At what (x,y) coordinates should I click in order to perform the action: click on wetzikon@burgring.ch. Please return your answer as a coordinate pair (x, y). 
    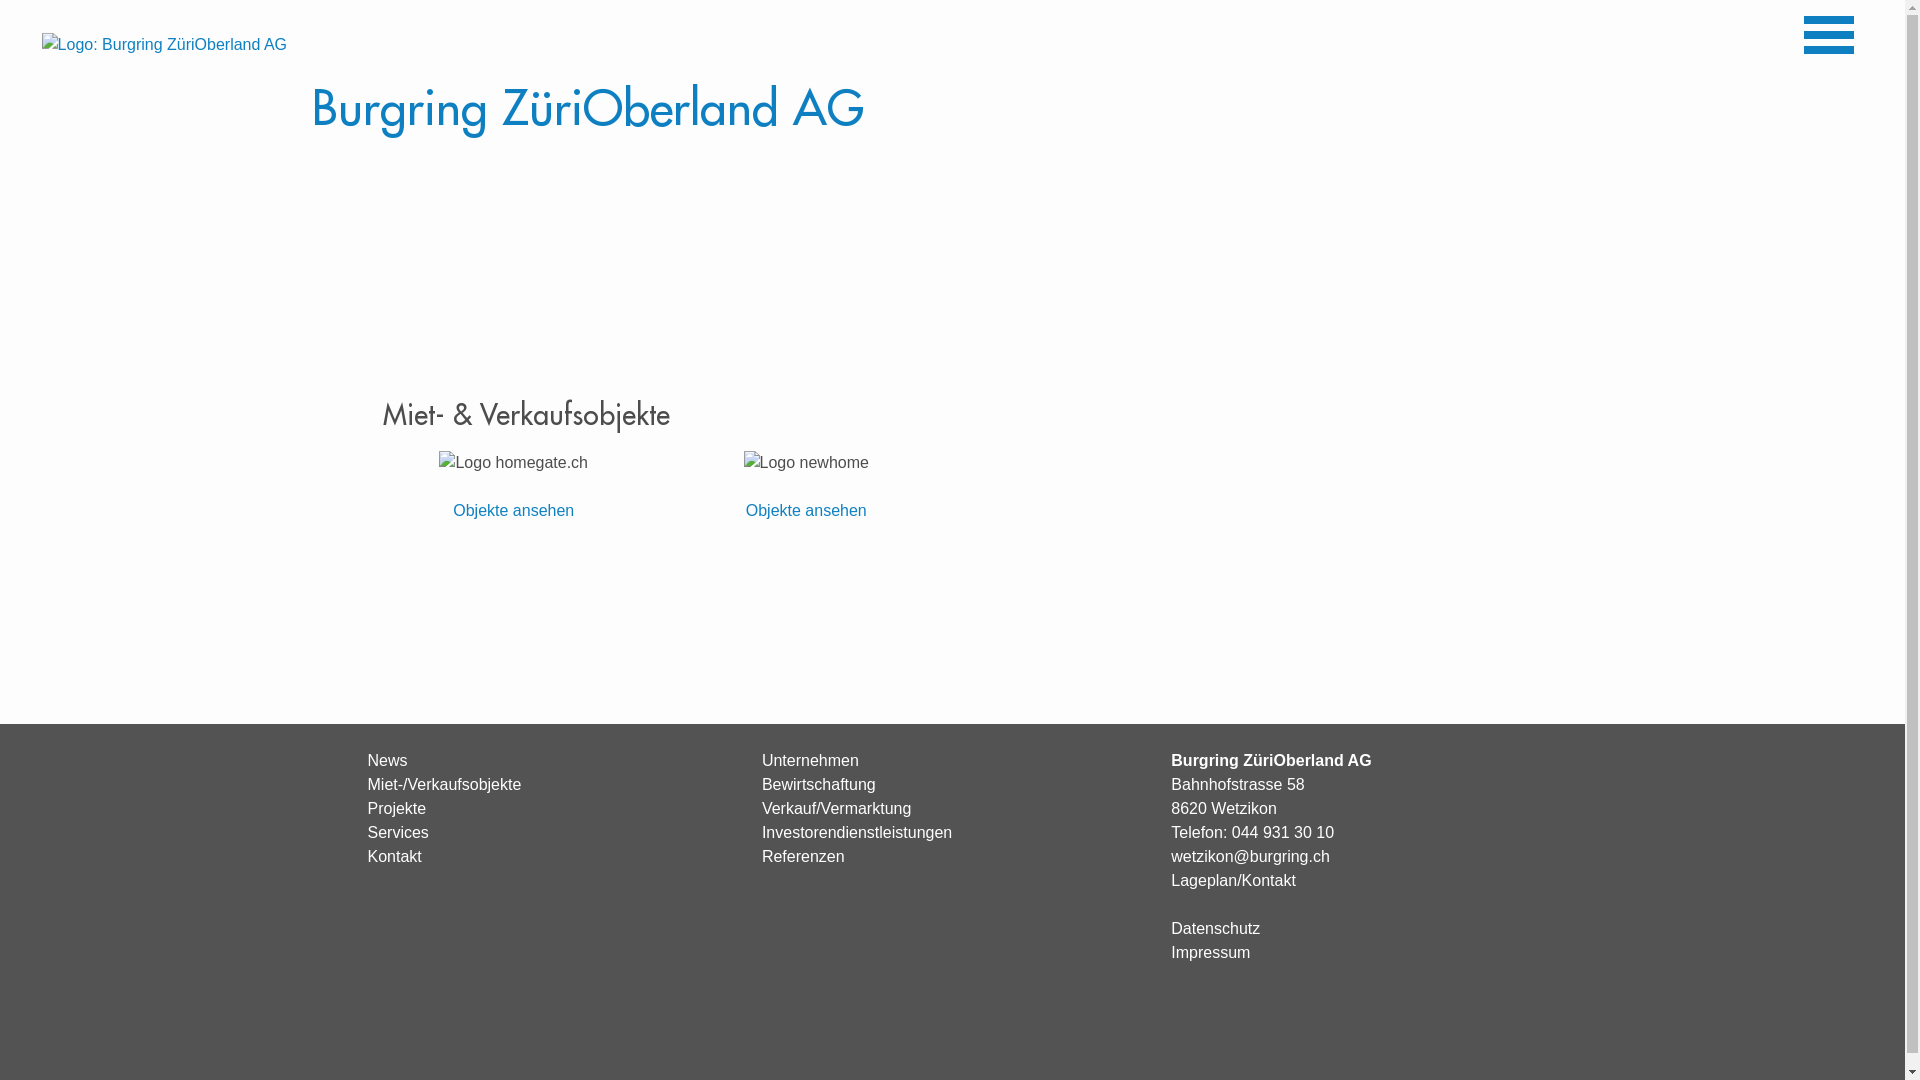
    Looking at the image, I should click on (1250, 856).